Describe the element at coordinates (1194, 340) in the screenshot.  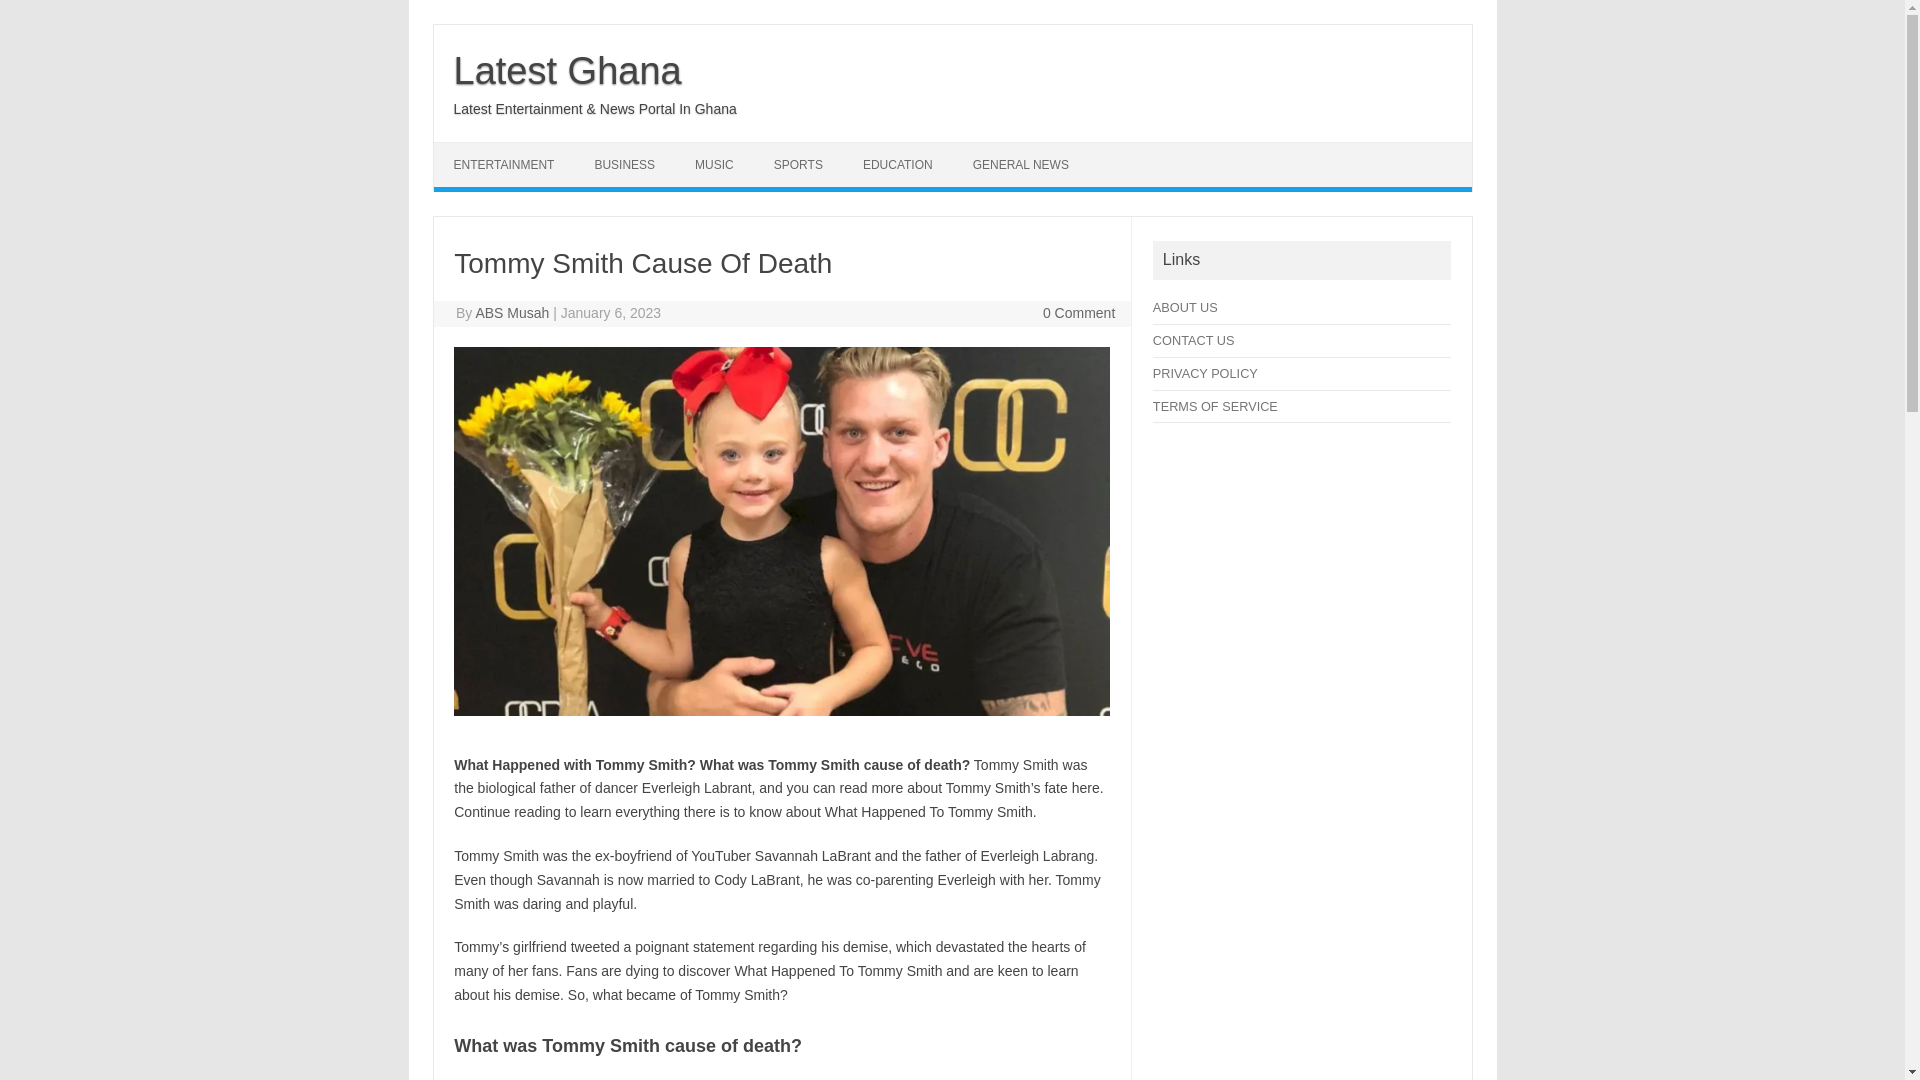
I see `CONTACT US` at that location.